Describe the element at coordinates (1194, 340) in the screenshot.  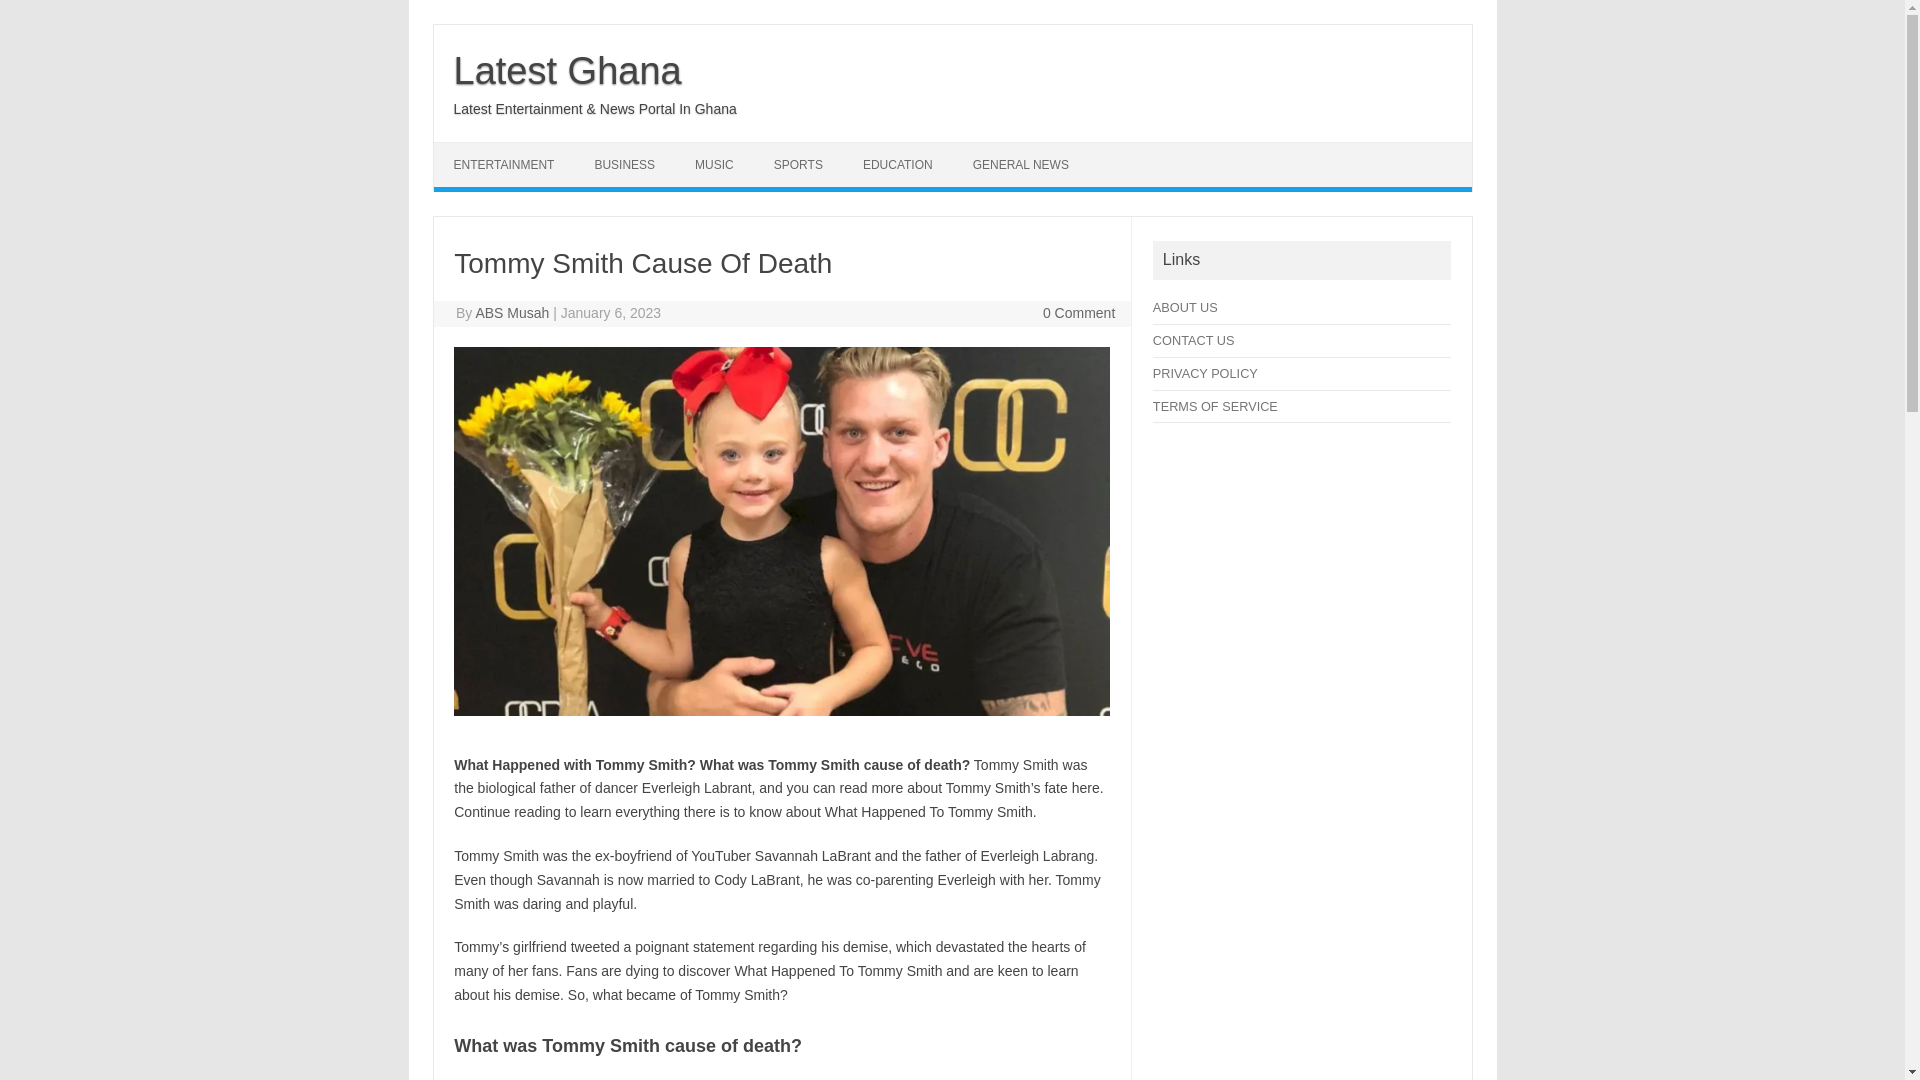
I see `CONTACT US` at that location.